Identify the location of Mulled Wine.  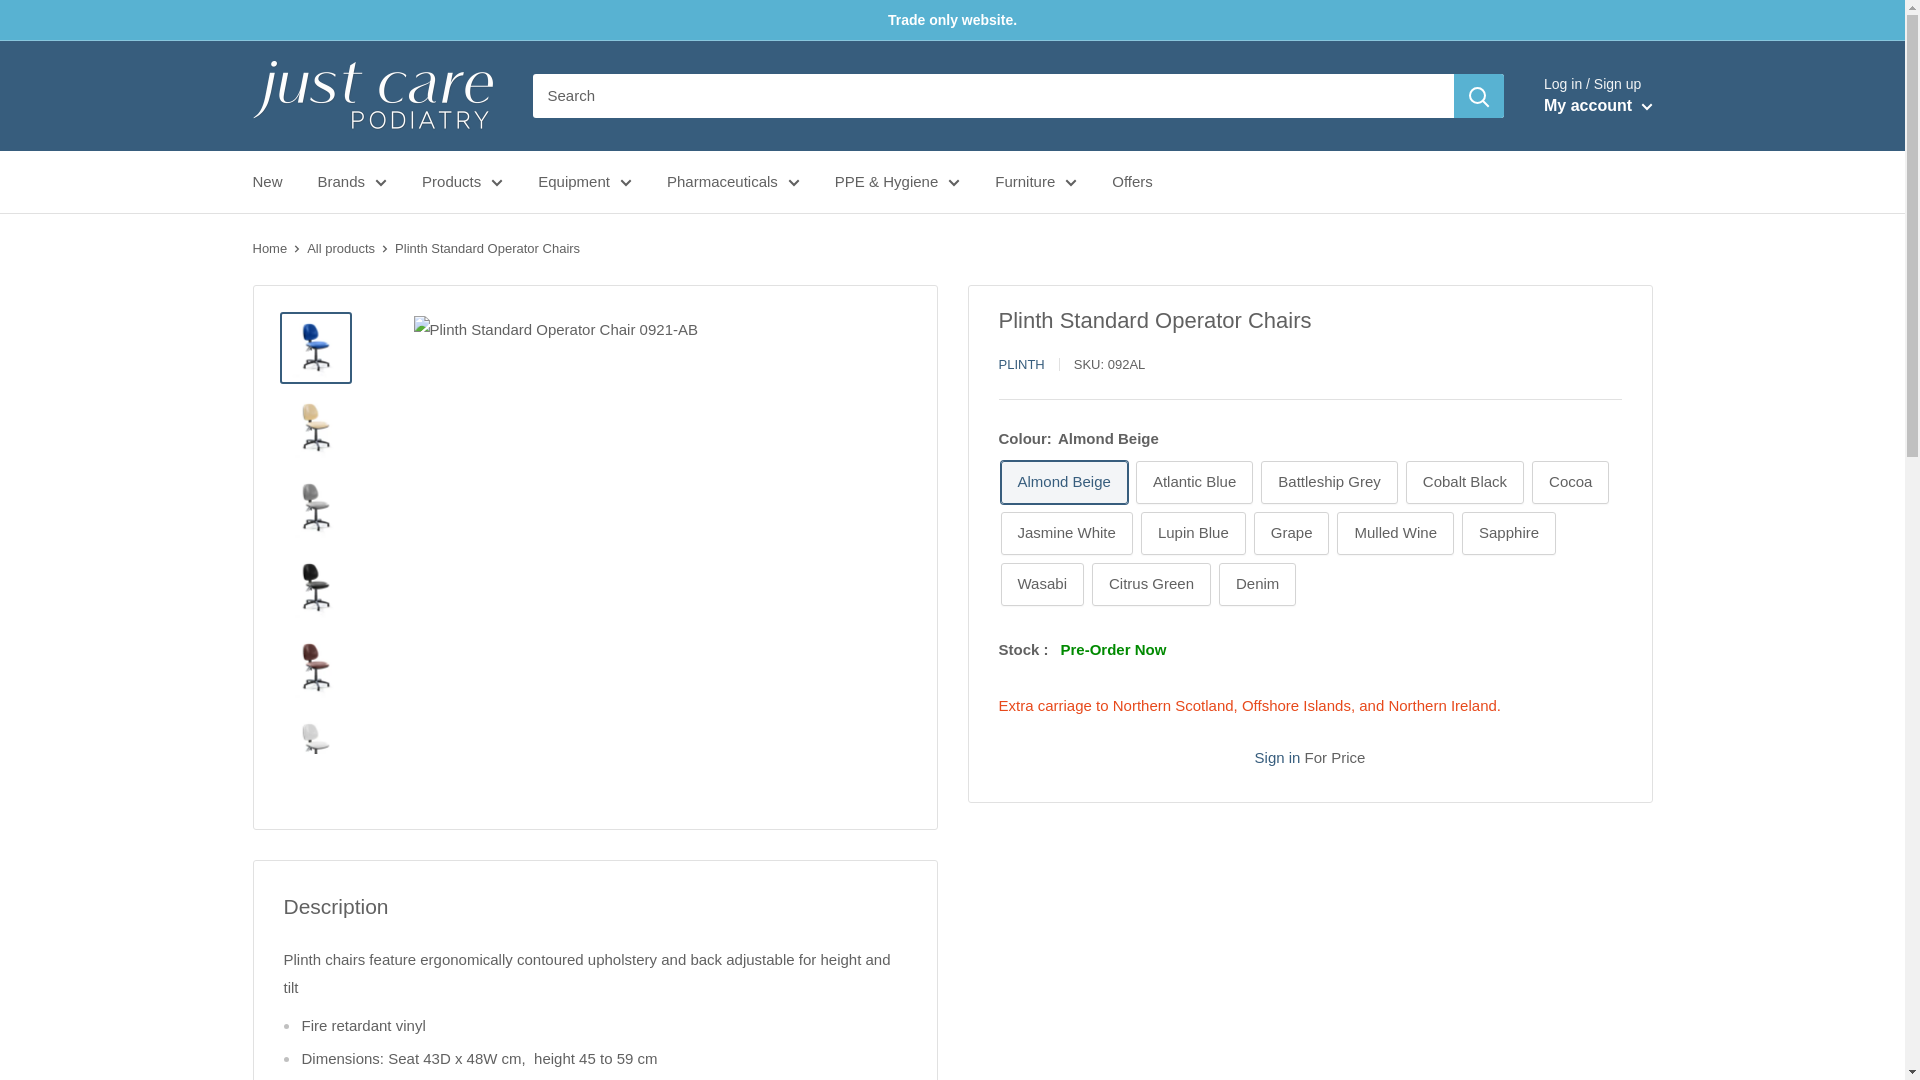
(1394, 533).